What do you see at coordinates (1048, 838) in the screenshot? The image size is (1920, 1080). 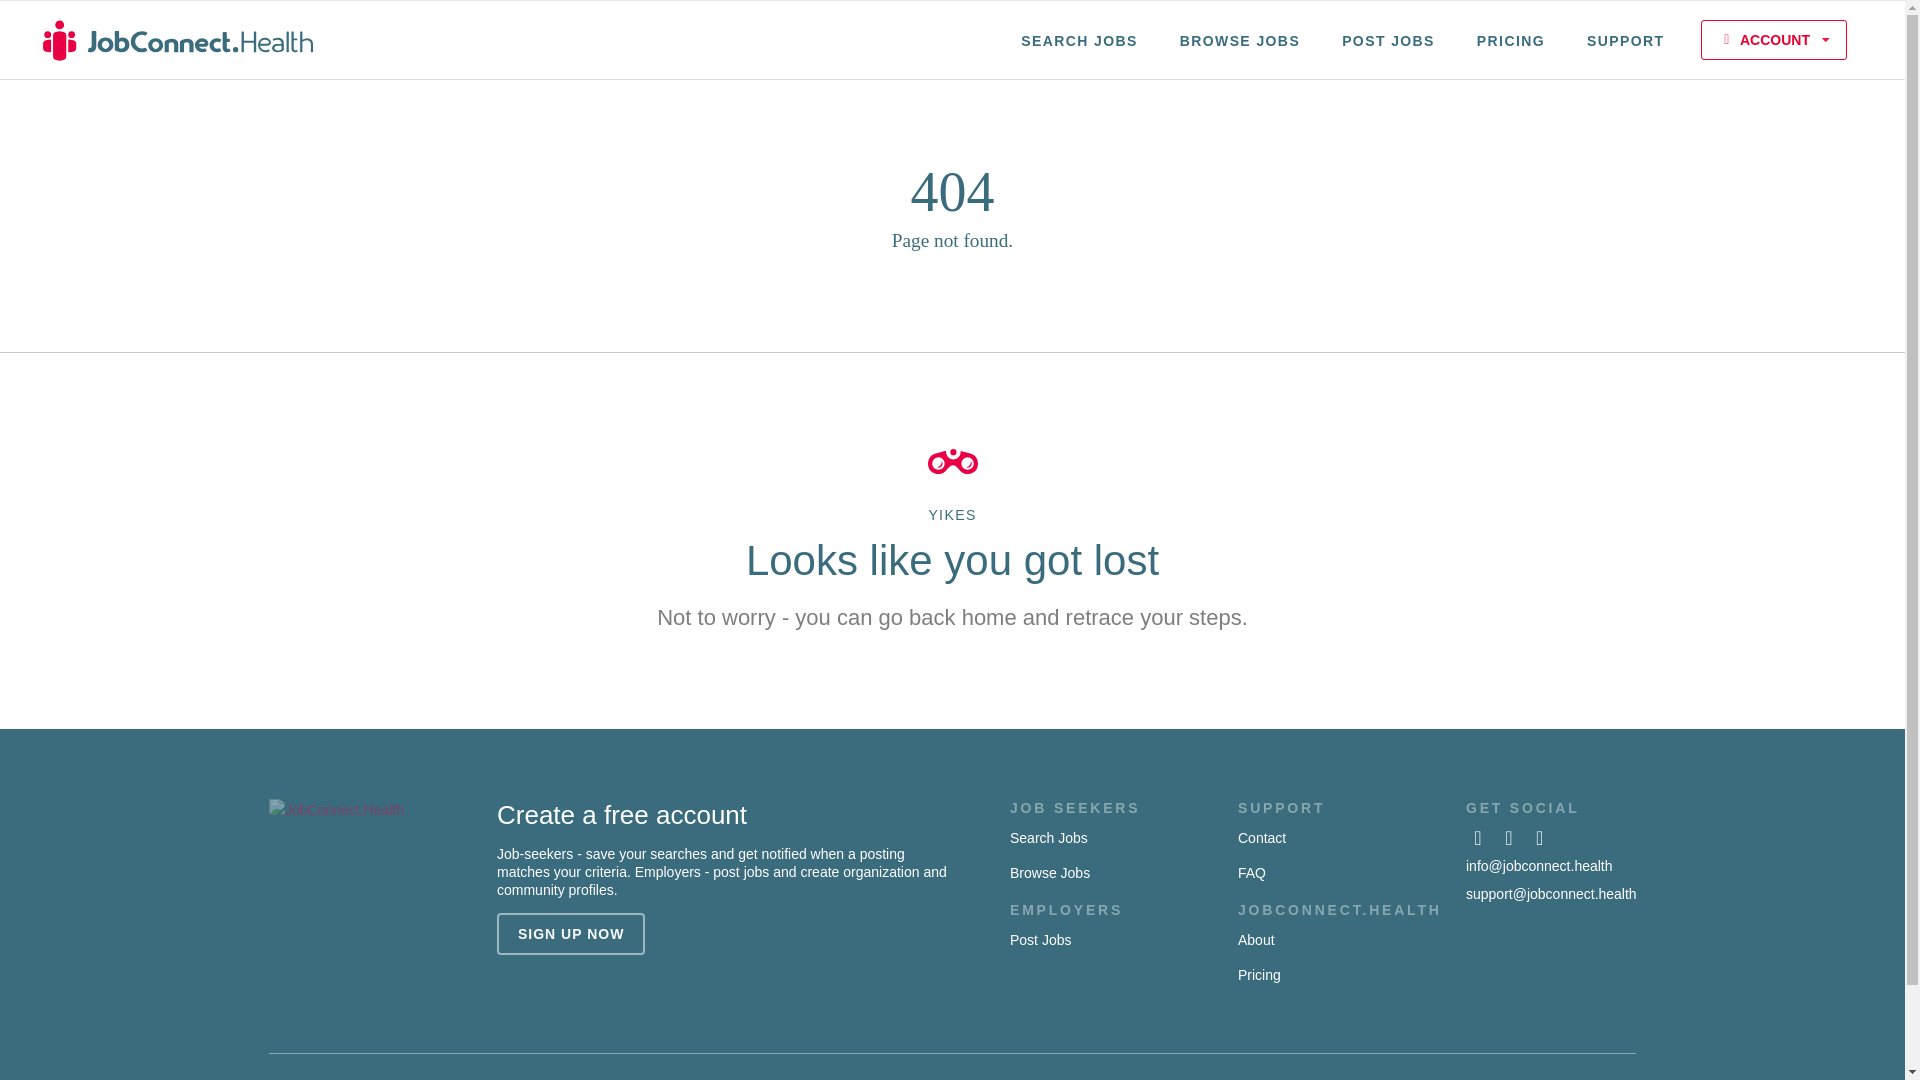 I see `Search Jobs` at bounding box center [1048, 838].